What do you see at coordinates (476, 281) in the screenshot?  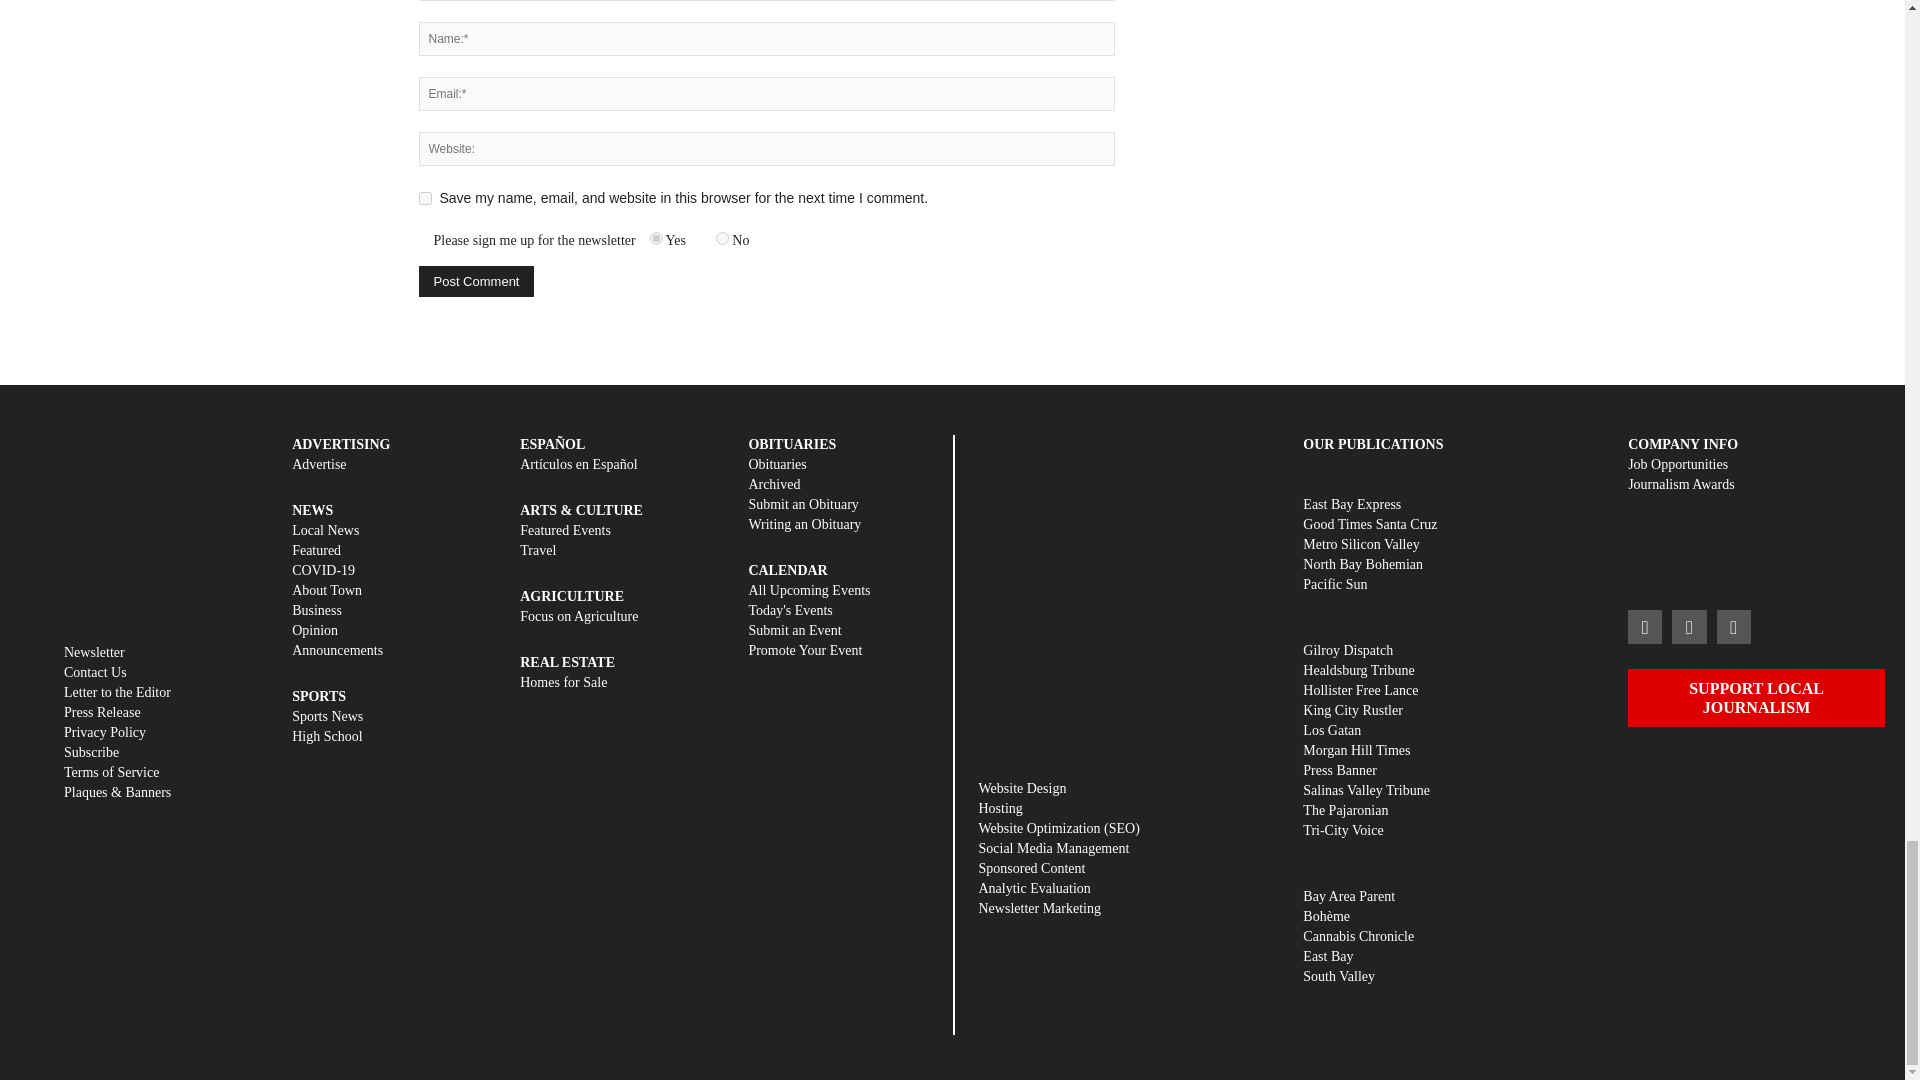 I see `Post Comment` at bounding box center [476, 281].